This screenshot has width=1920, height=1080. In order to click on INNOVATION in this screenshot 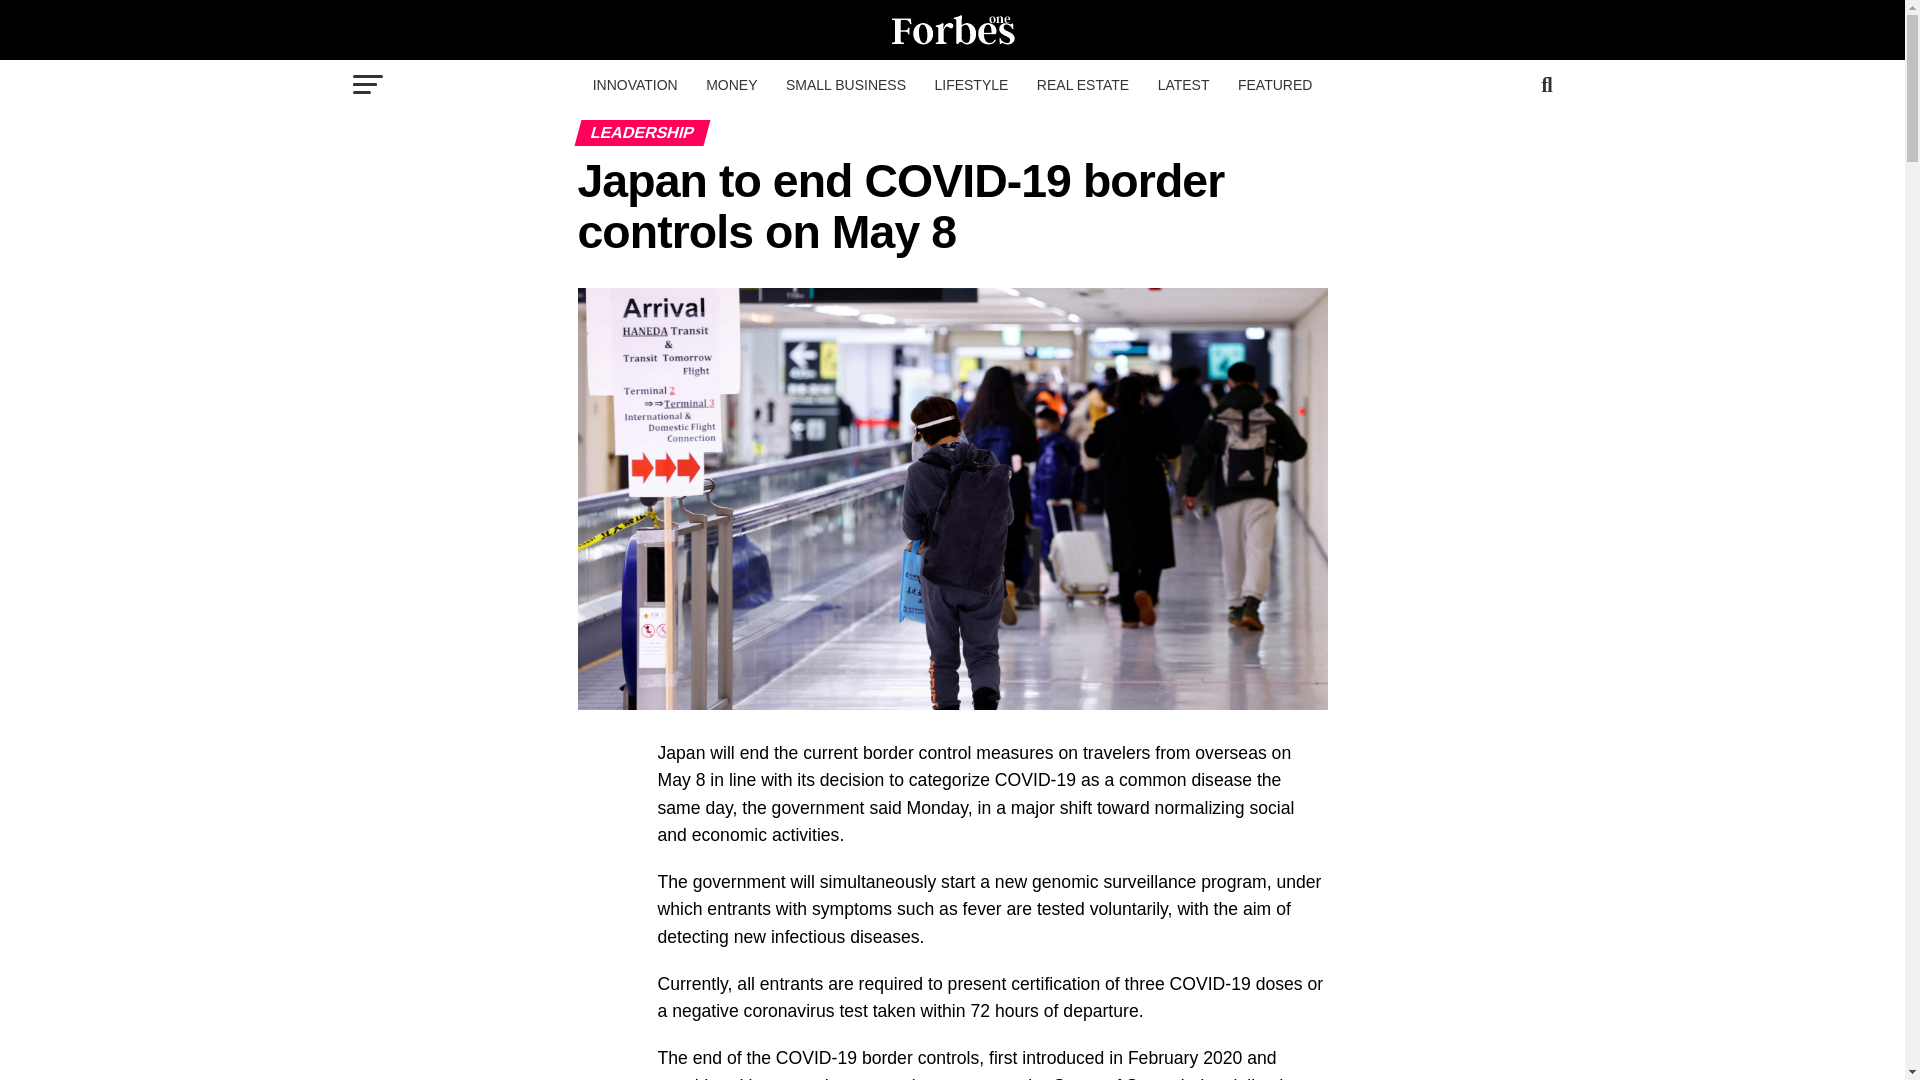, I will do `click(635, 85)`.